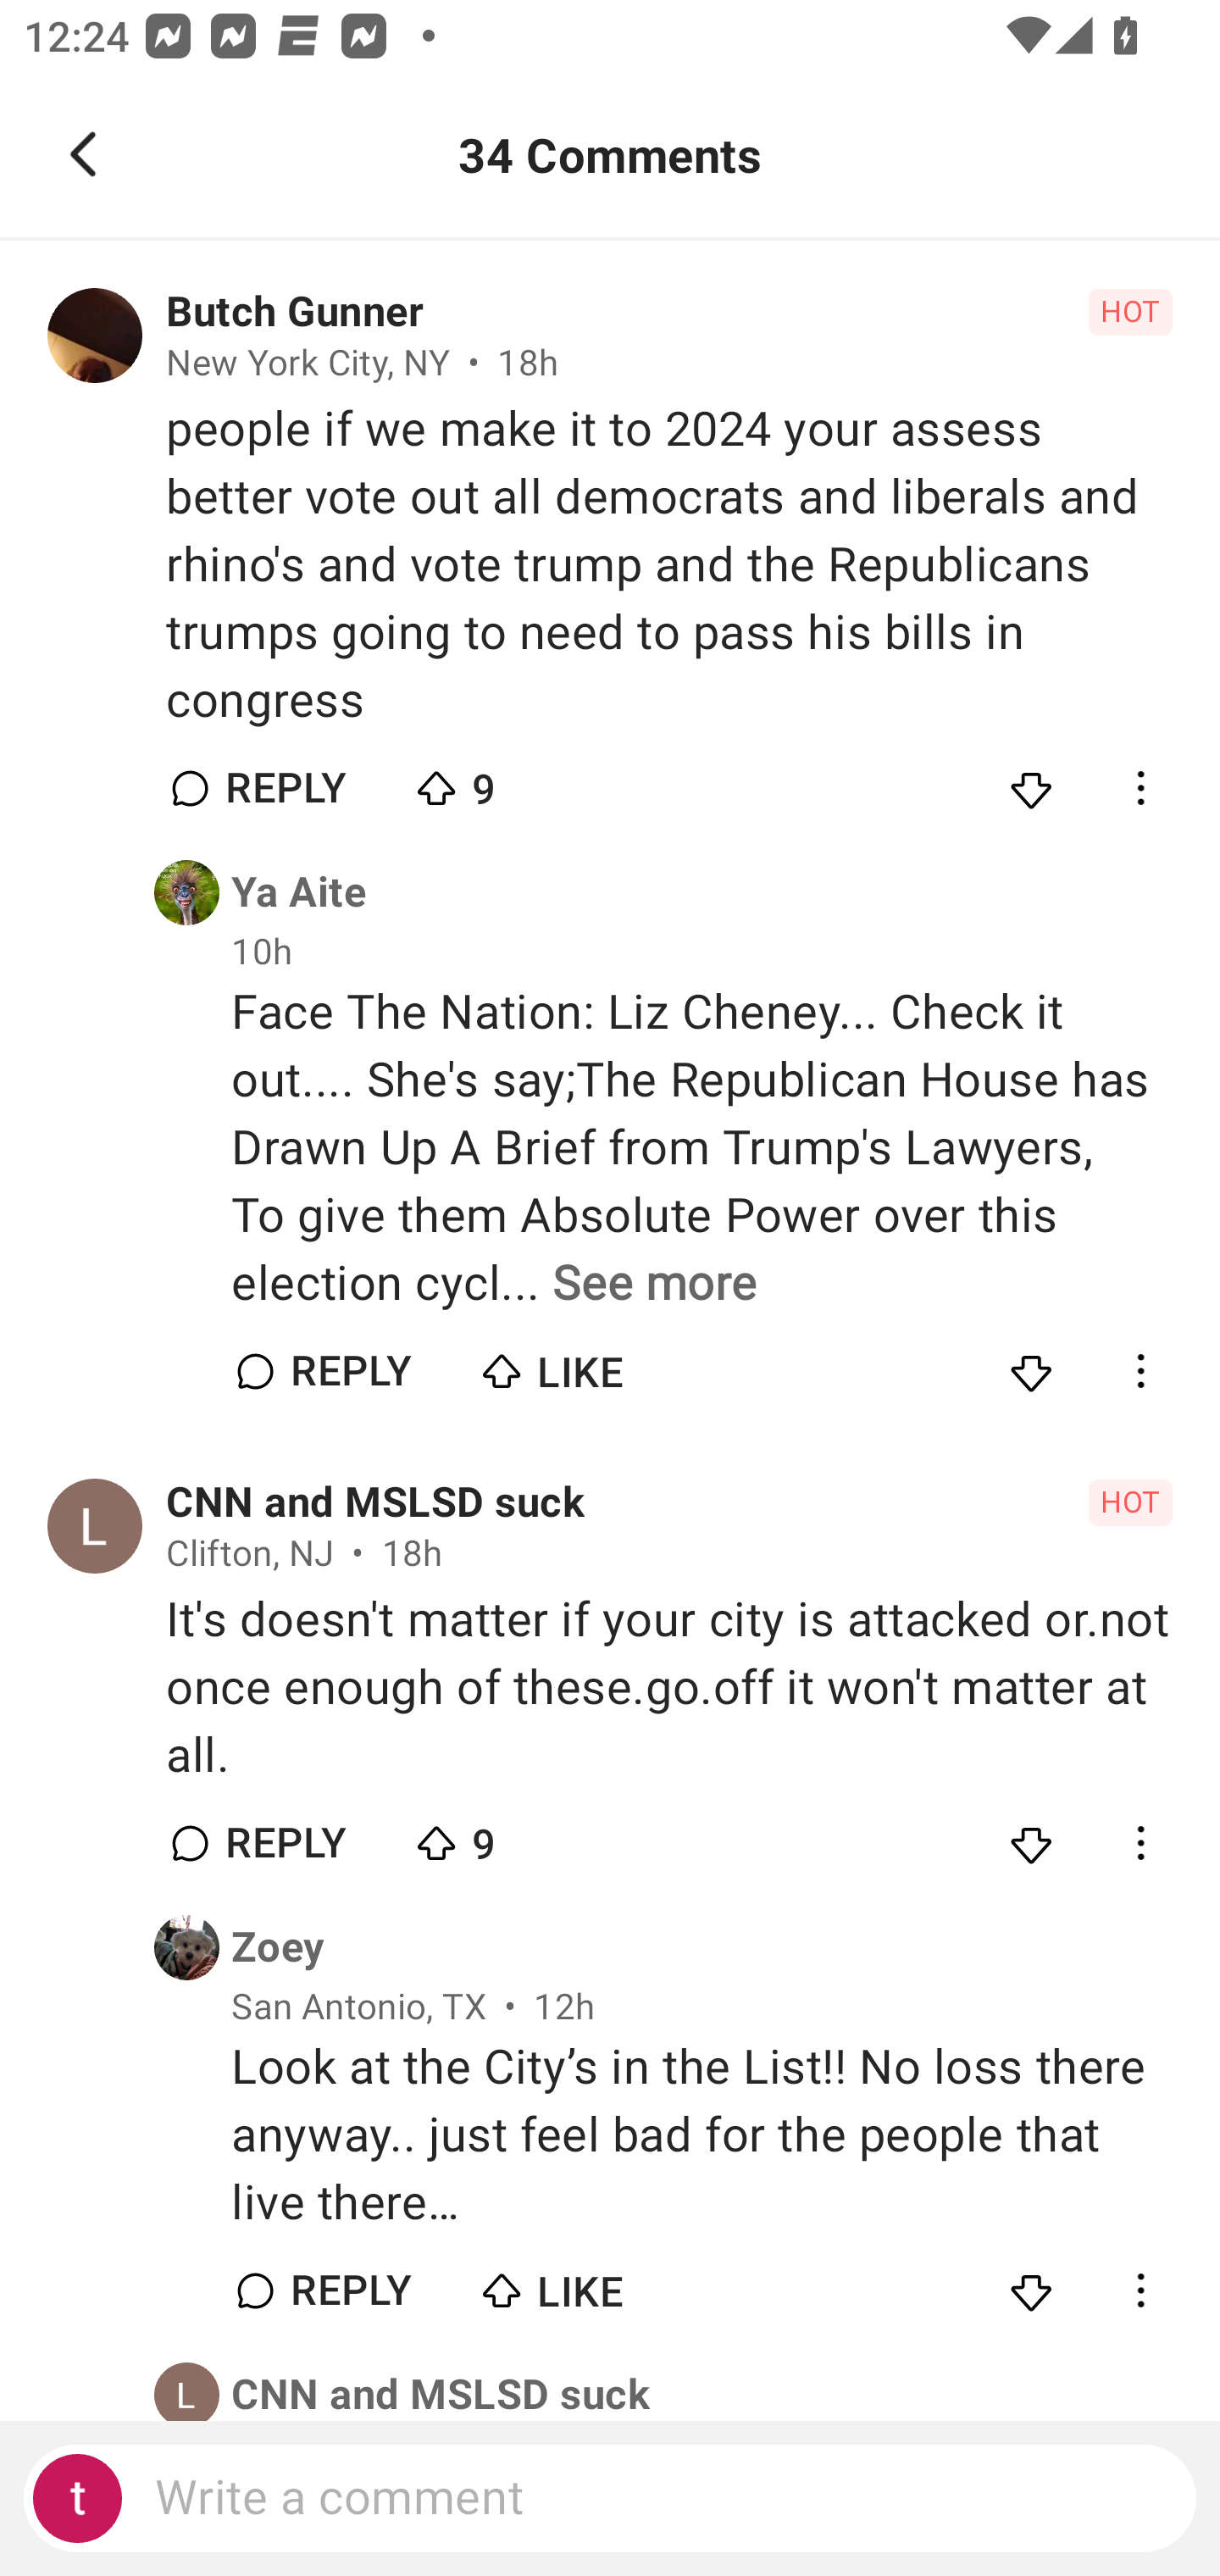 Image resolution: width=1220 pixels, height=2576 pixels. I want to click on REPLY, so click(349, 1371).